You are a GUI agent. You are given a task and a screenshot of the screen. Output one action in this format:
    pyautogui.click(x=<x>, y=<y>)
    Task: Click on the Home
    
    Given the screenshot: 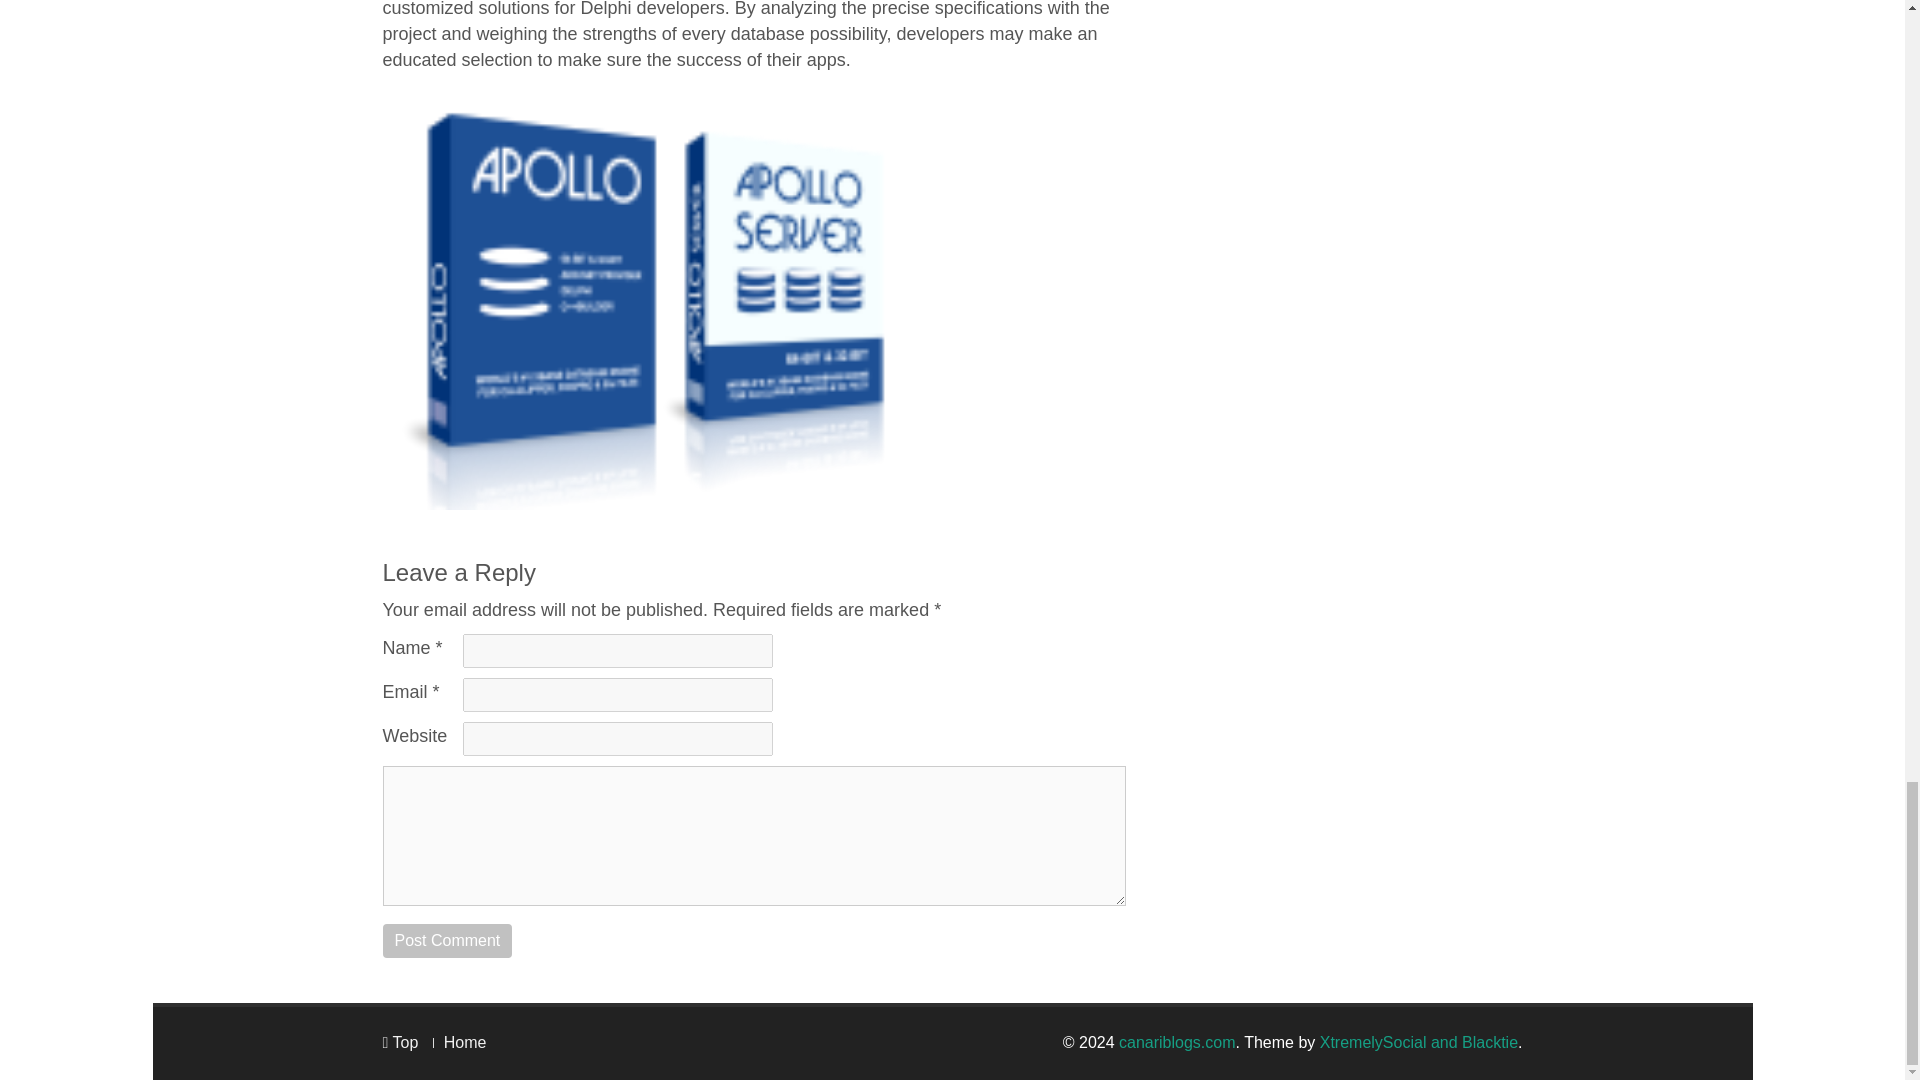 What is the action you would take?
    pyautogui.click(x=465, y=1042)
    